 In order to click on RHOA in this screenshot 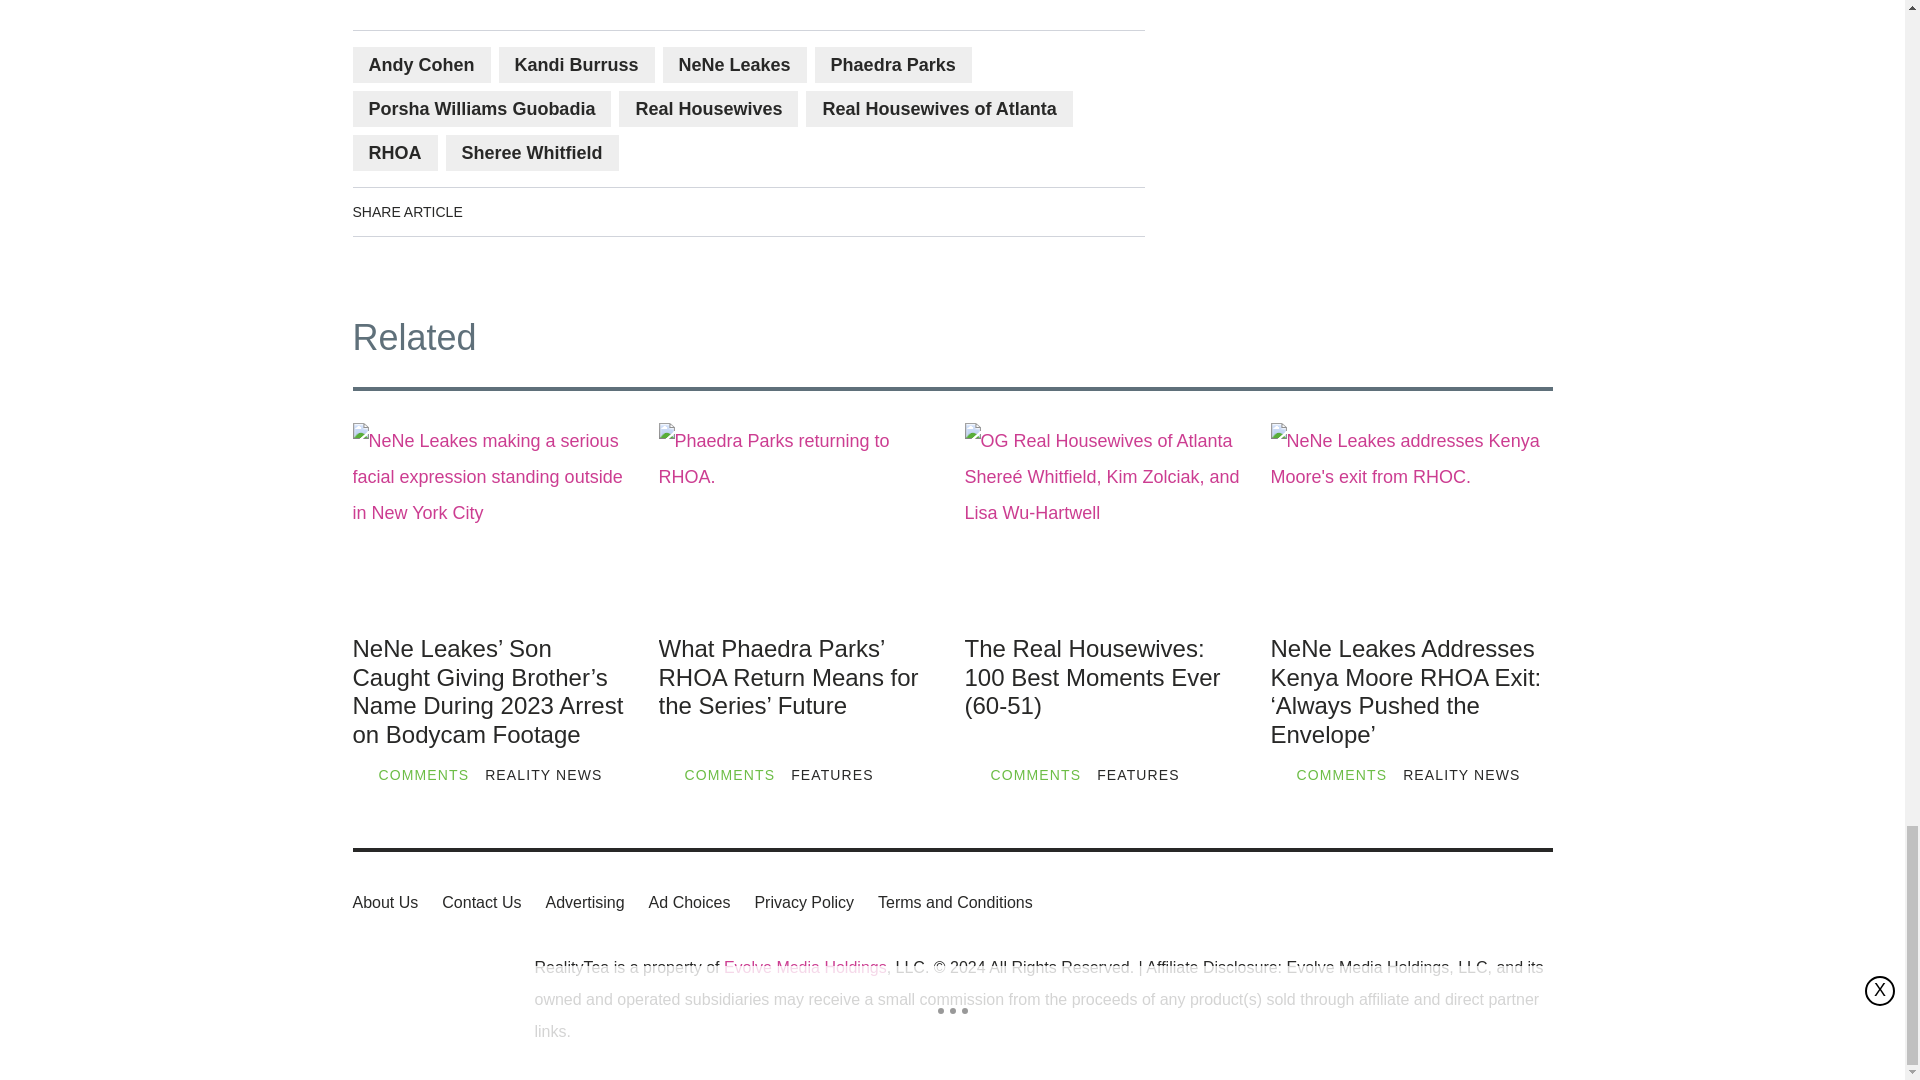, I will do `click(394, 152)`.